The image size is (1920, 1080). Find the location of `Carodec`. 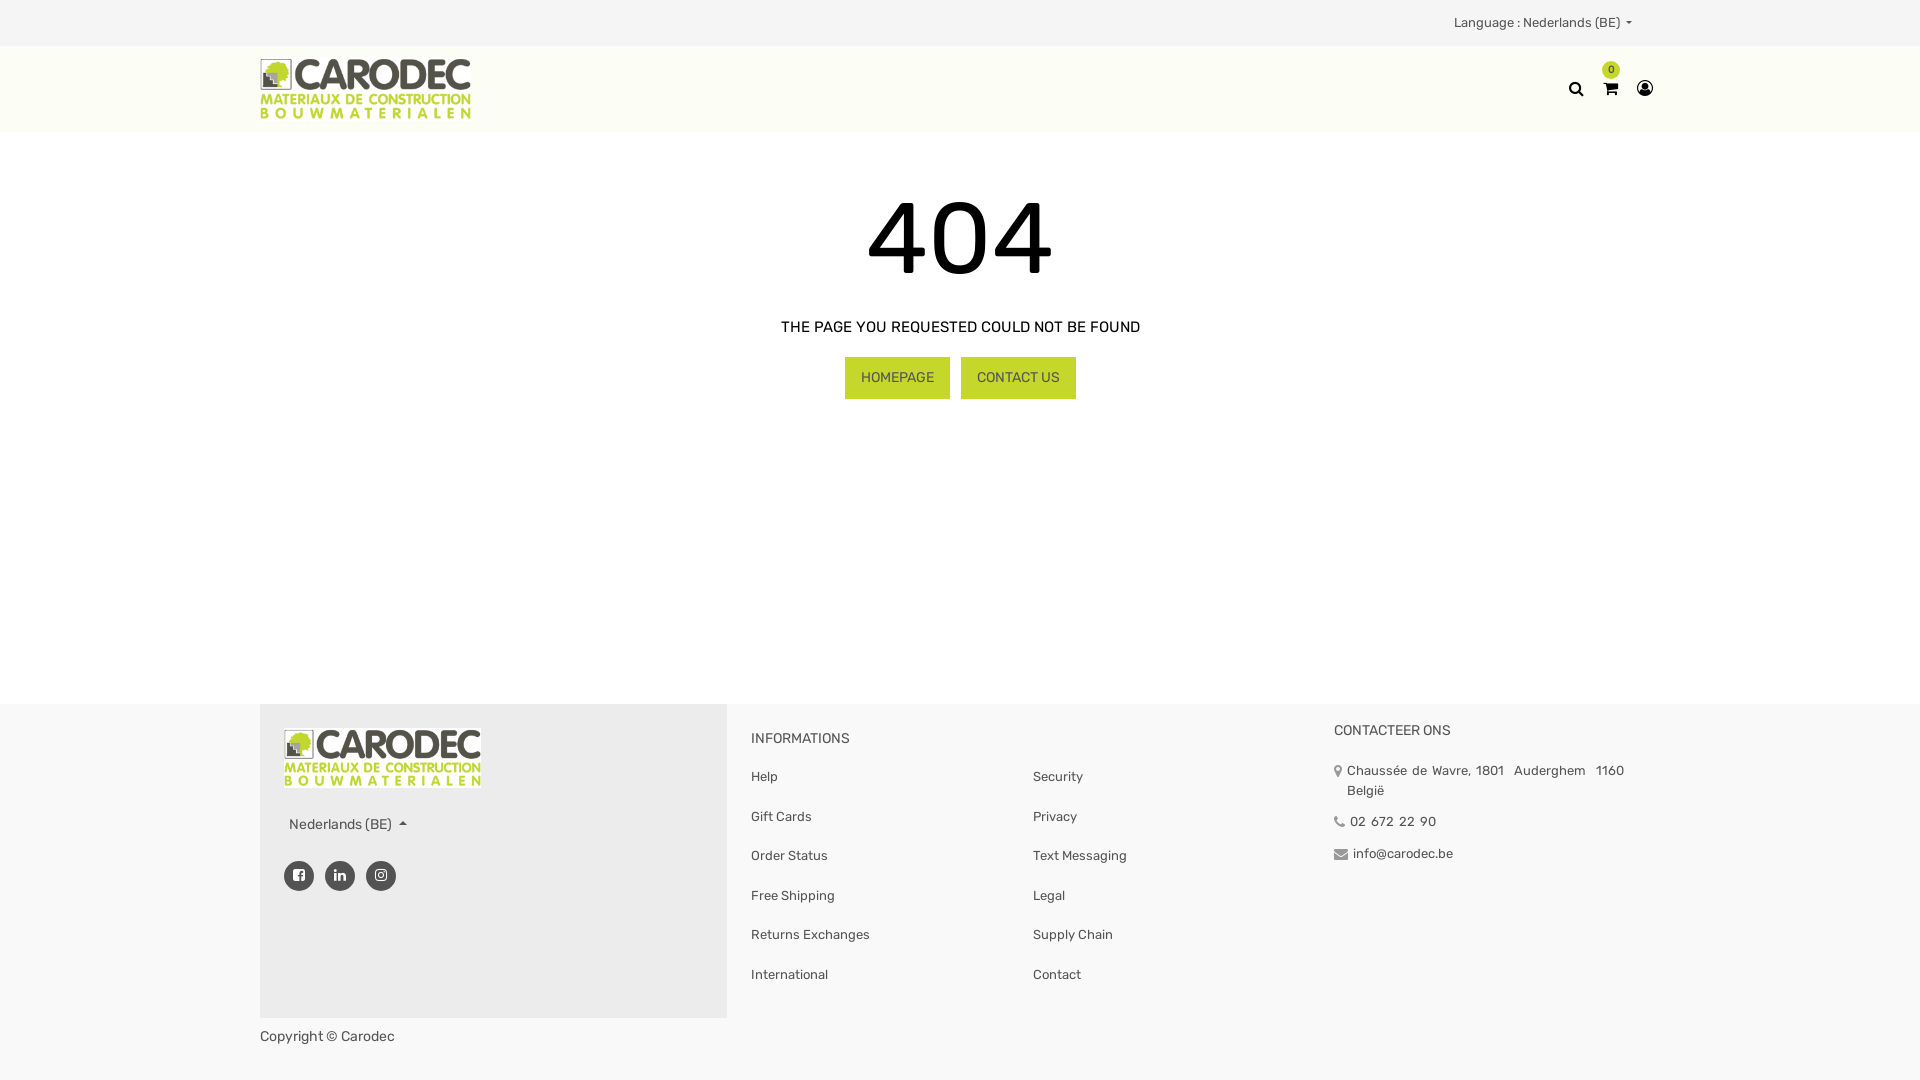

Carodec is located at coordinates (366, 87).